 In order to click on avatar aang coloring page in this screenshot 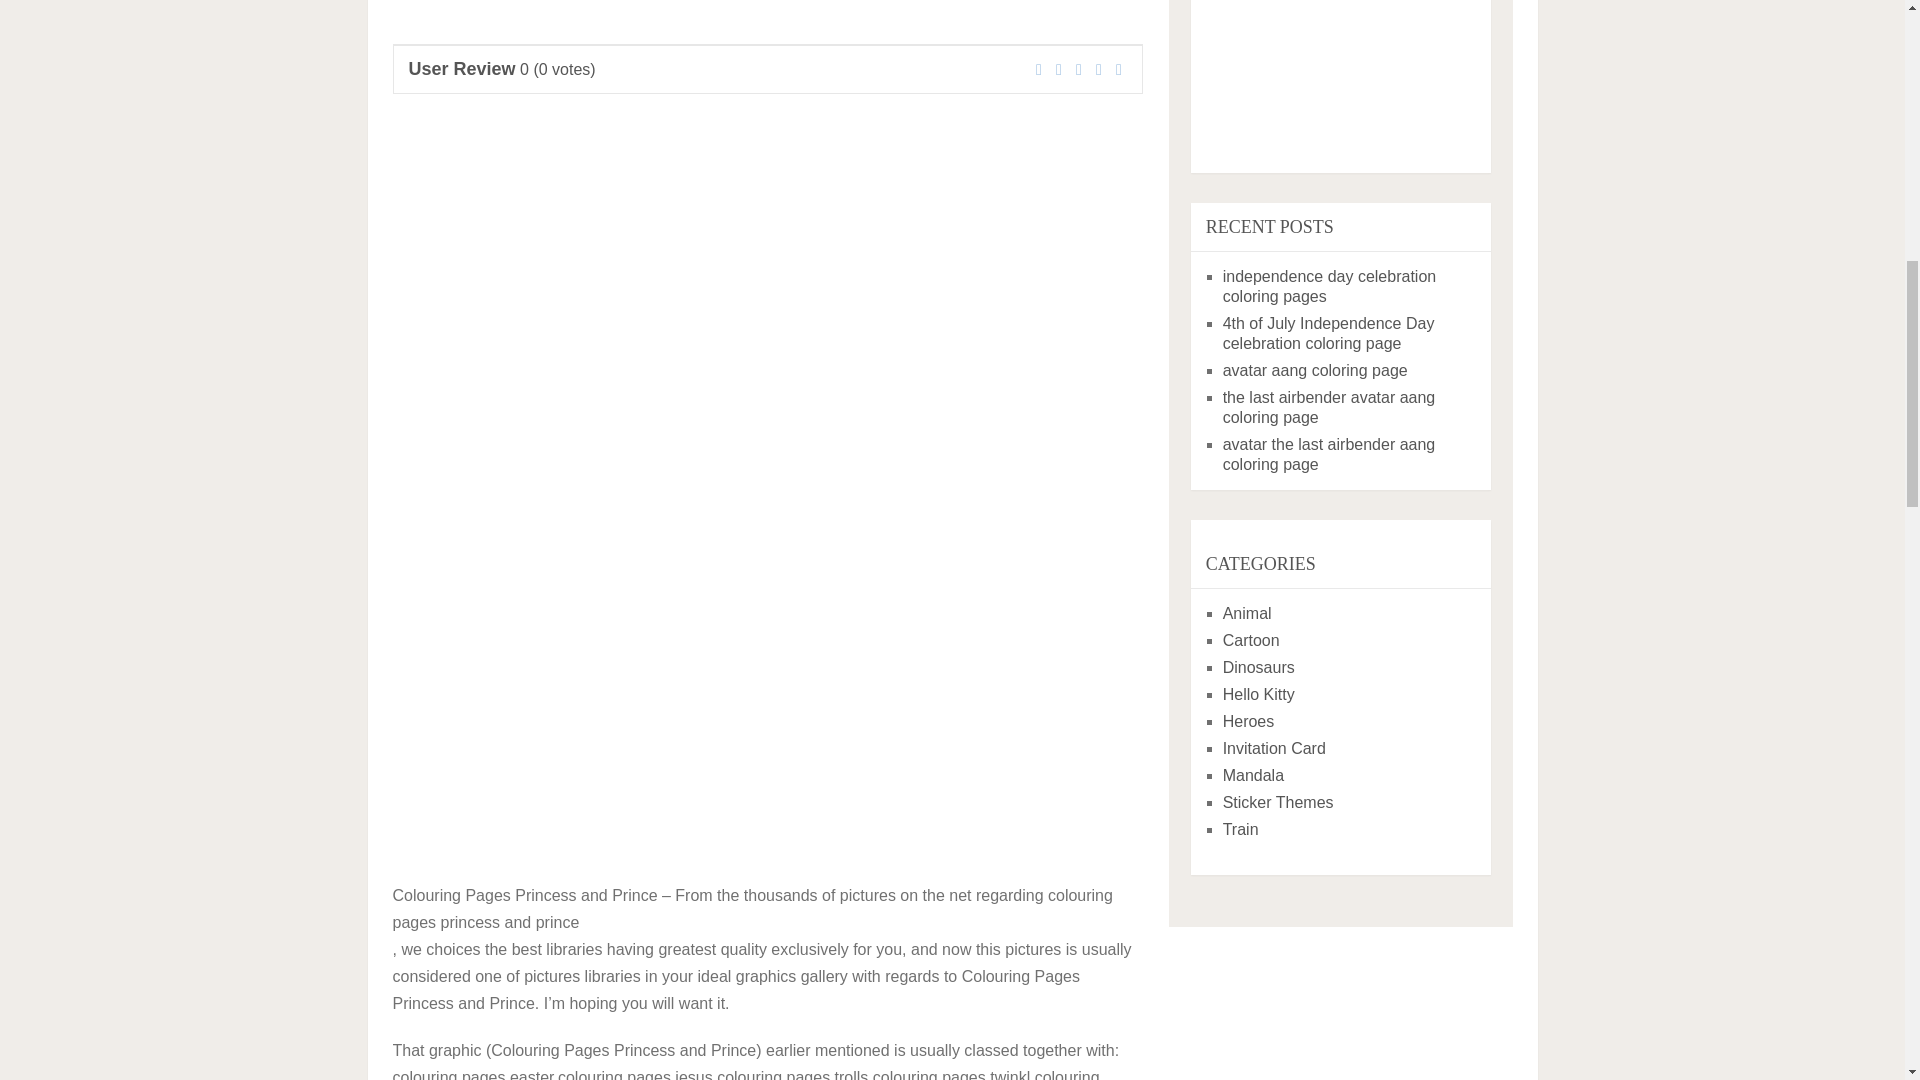, I will do `click(1315, 370)`.